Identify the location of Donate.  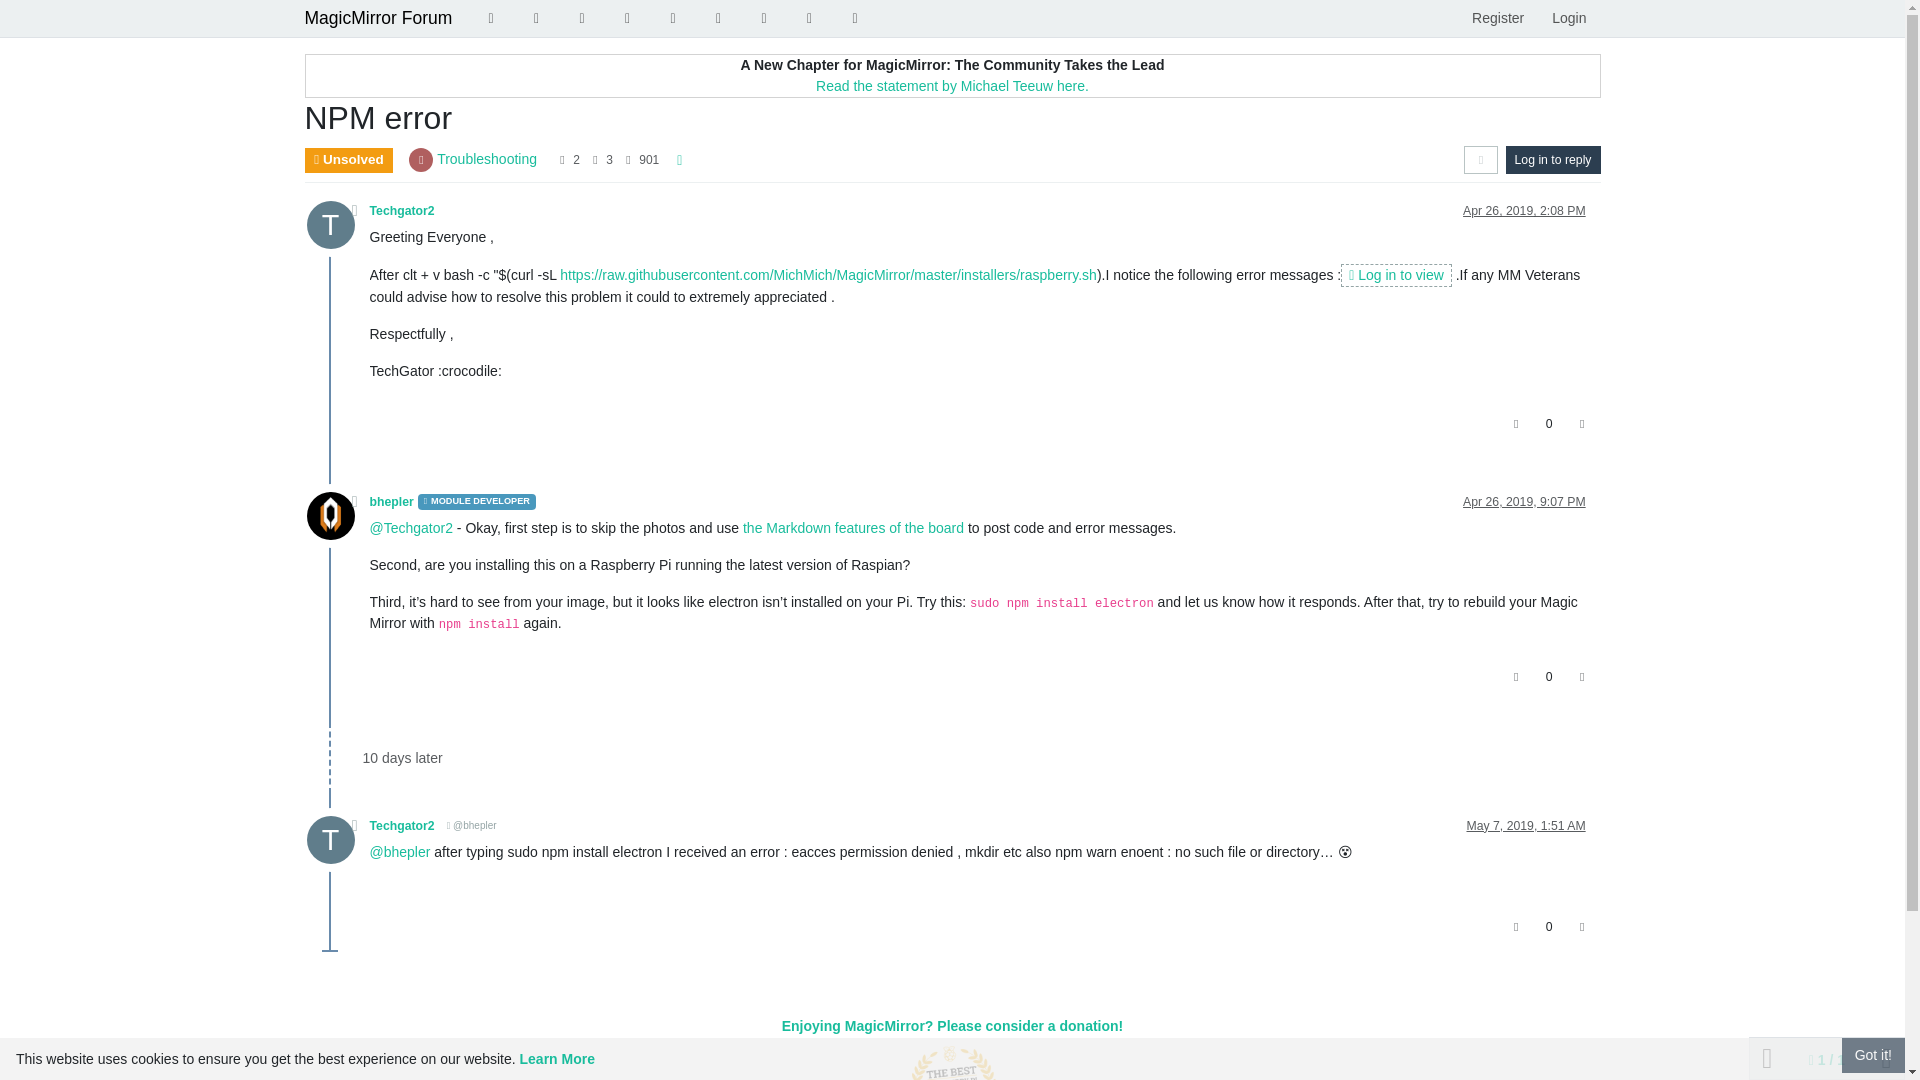
(810, 18).